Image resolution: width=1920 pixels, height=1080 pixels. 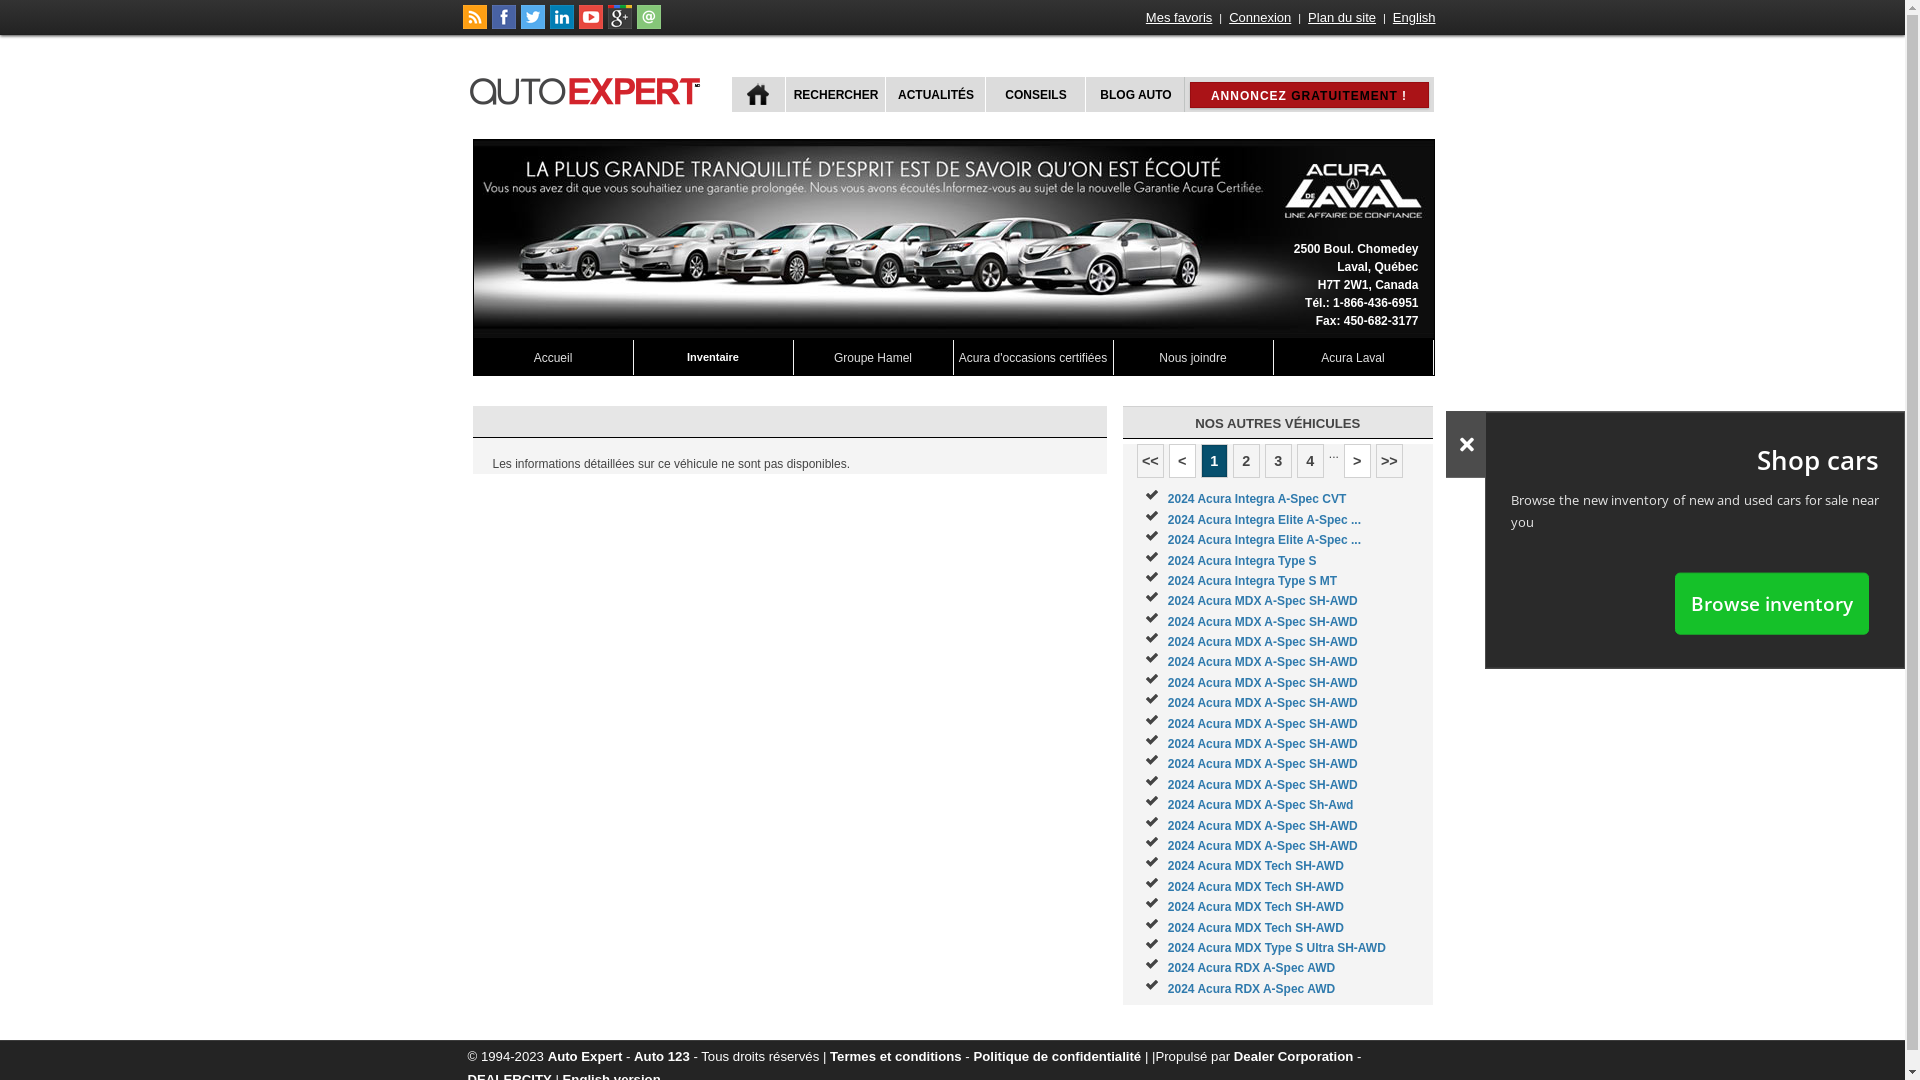 I want to click on 2024 Acura MDX A-Spec SH-AWD, so click(x=1263, y=826).